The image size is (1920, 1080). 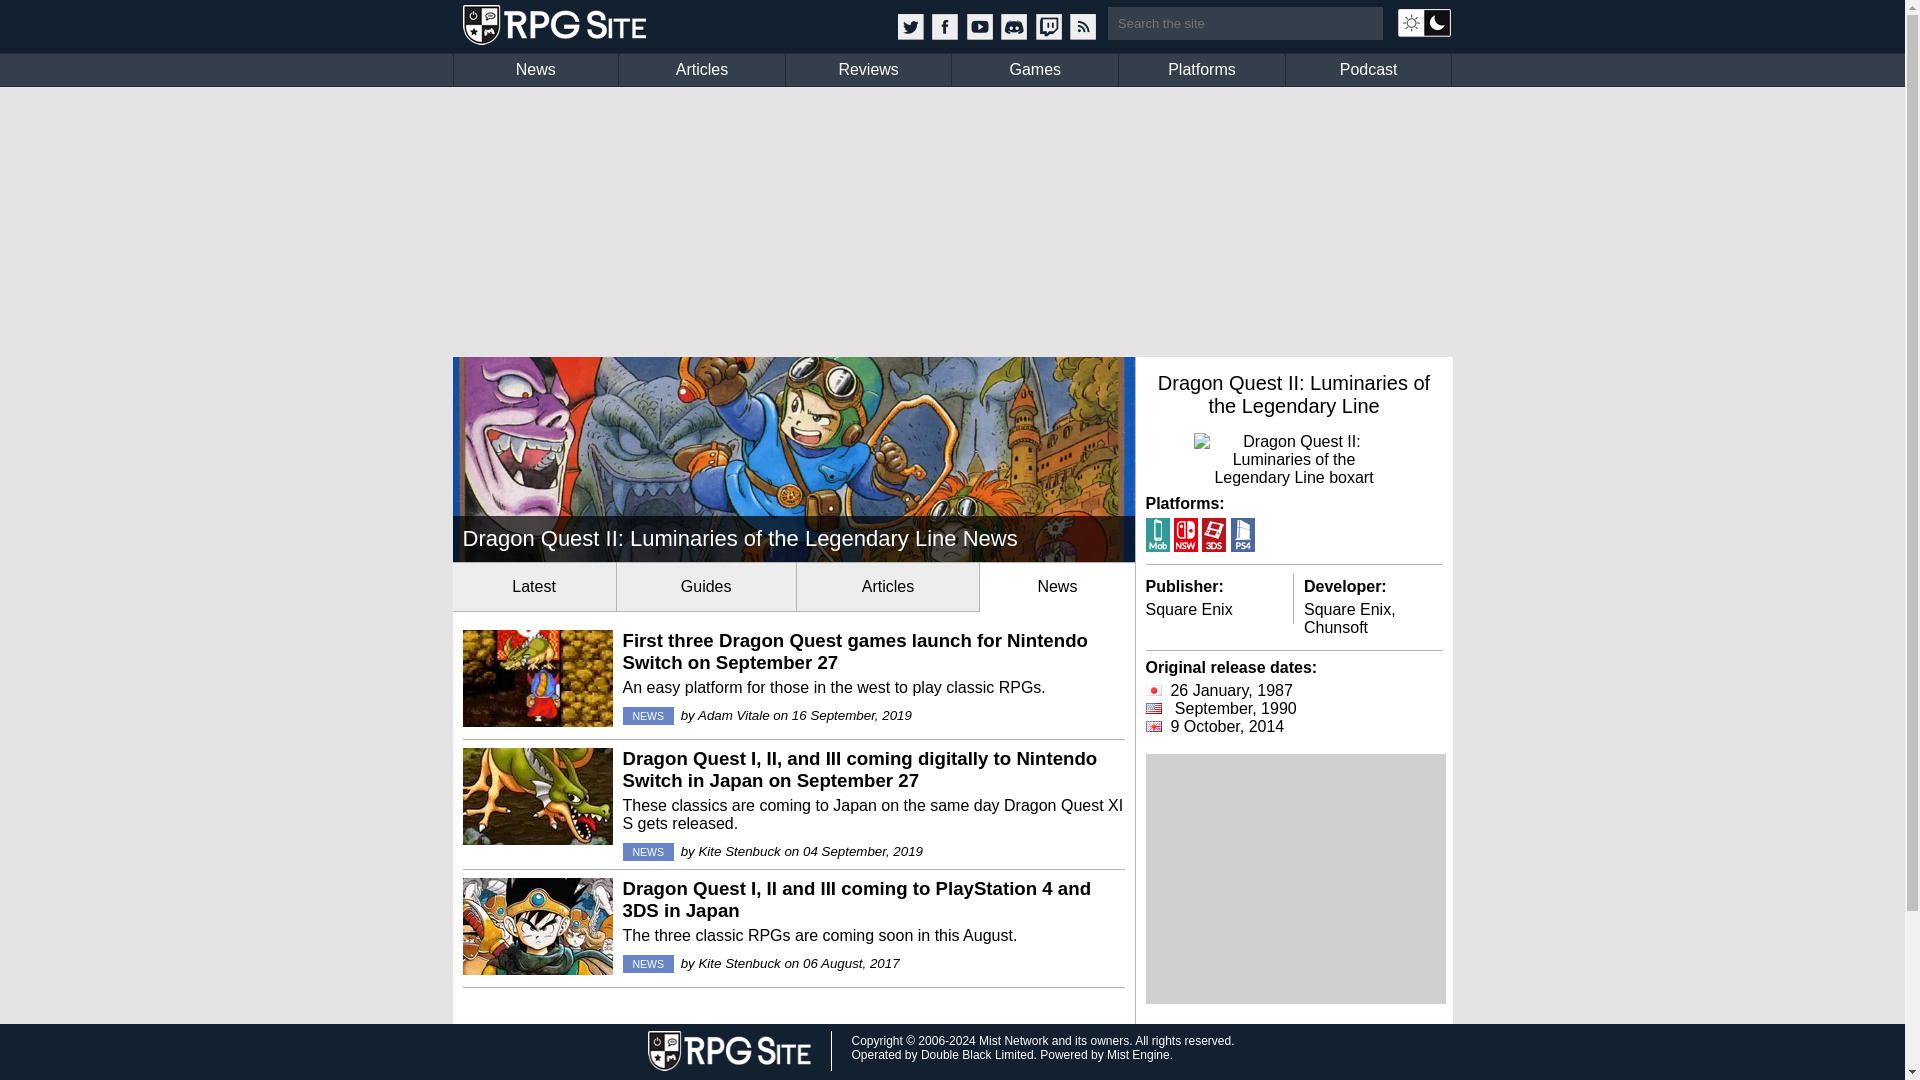 What do you see at coordinates (1202, 70) in the screenshot?
I see `Platforms` at bounding box center [1202, 70].